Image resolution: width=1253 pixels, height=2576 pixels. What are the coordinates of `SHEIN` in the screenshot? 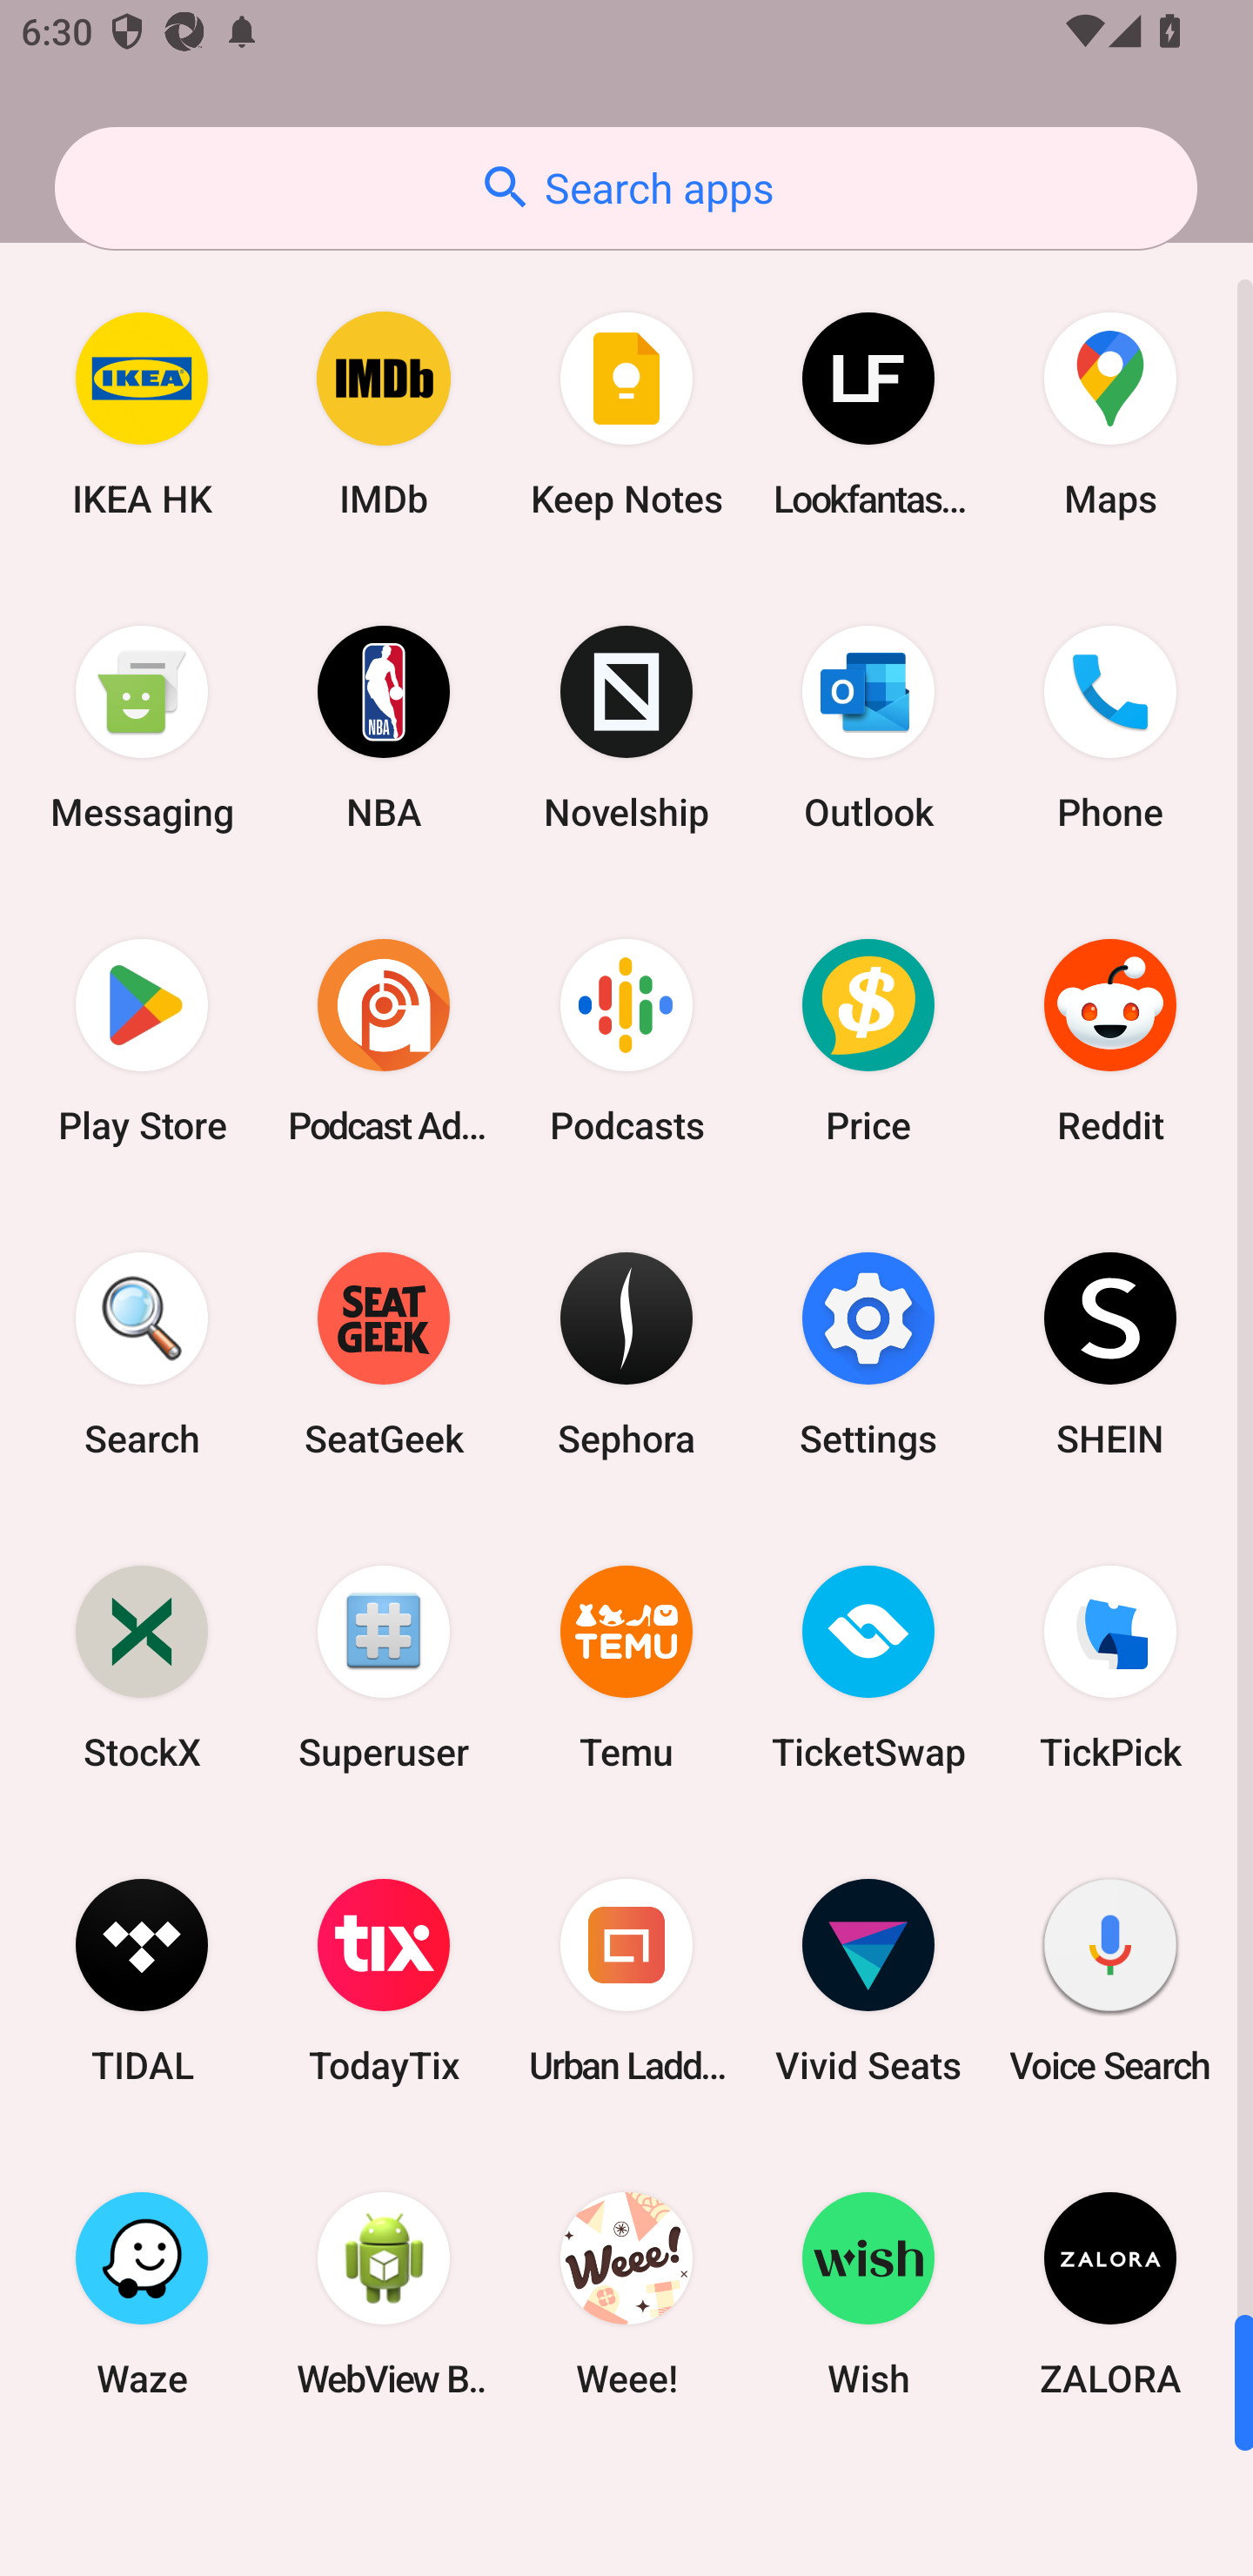 It's located at (1110, 1353).